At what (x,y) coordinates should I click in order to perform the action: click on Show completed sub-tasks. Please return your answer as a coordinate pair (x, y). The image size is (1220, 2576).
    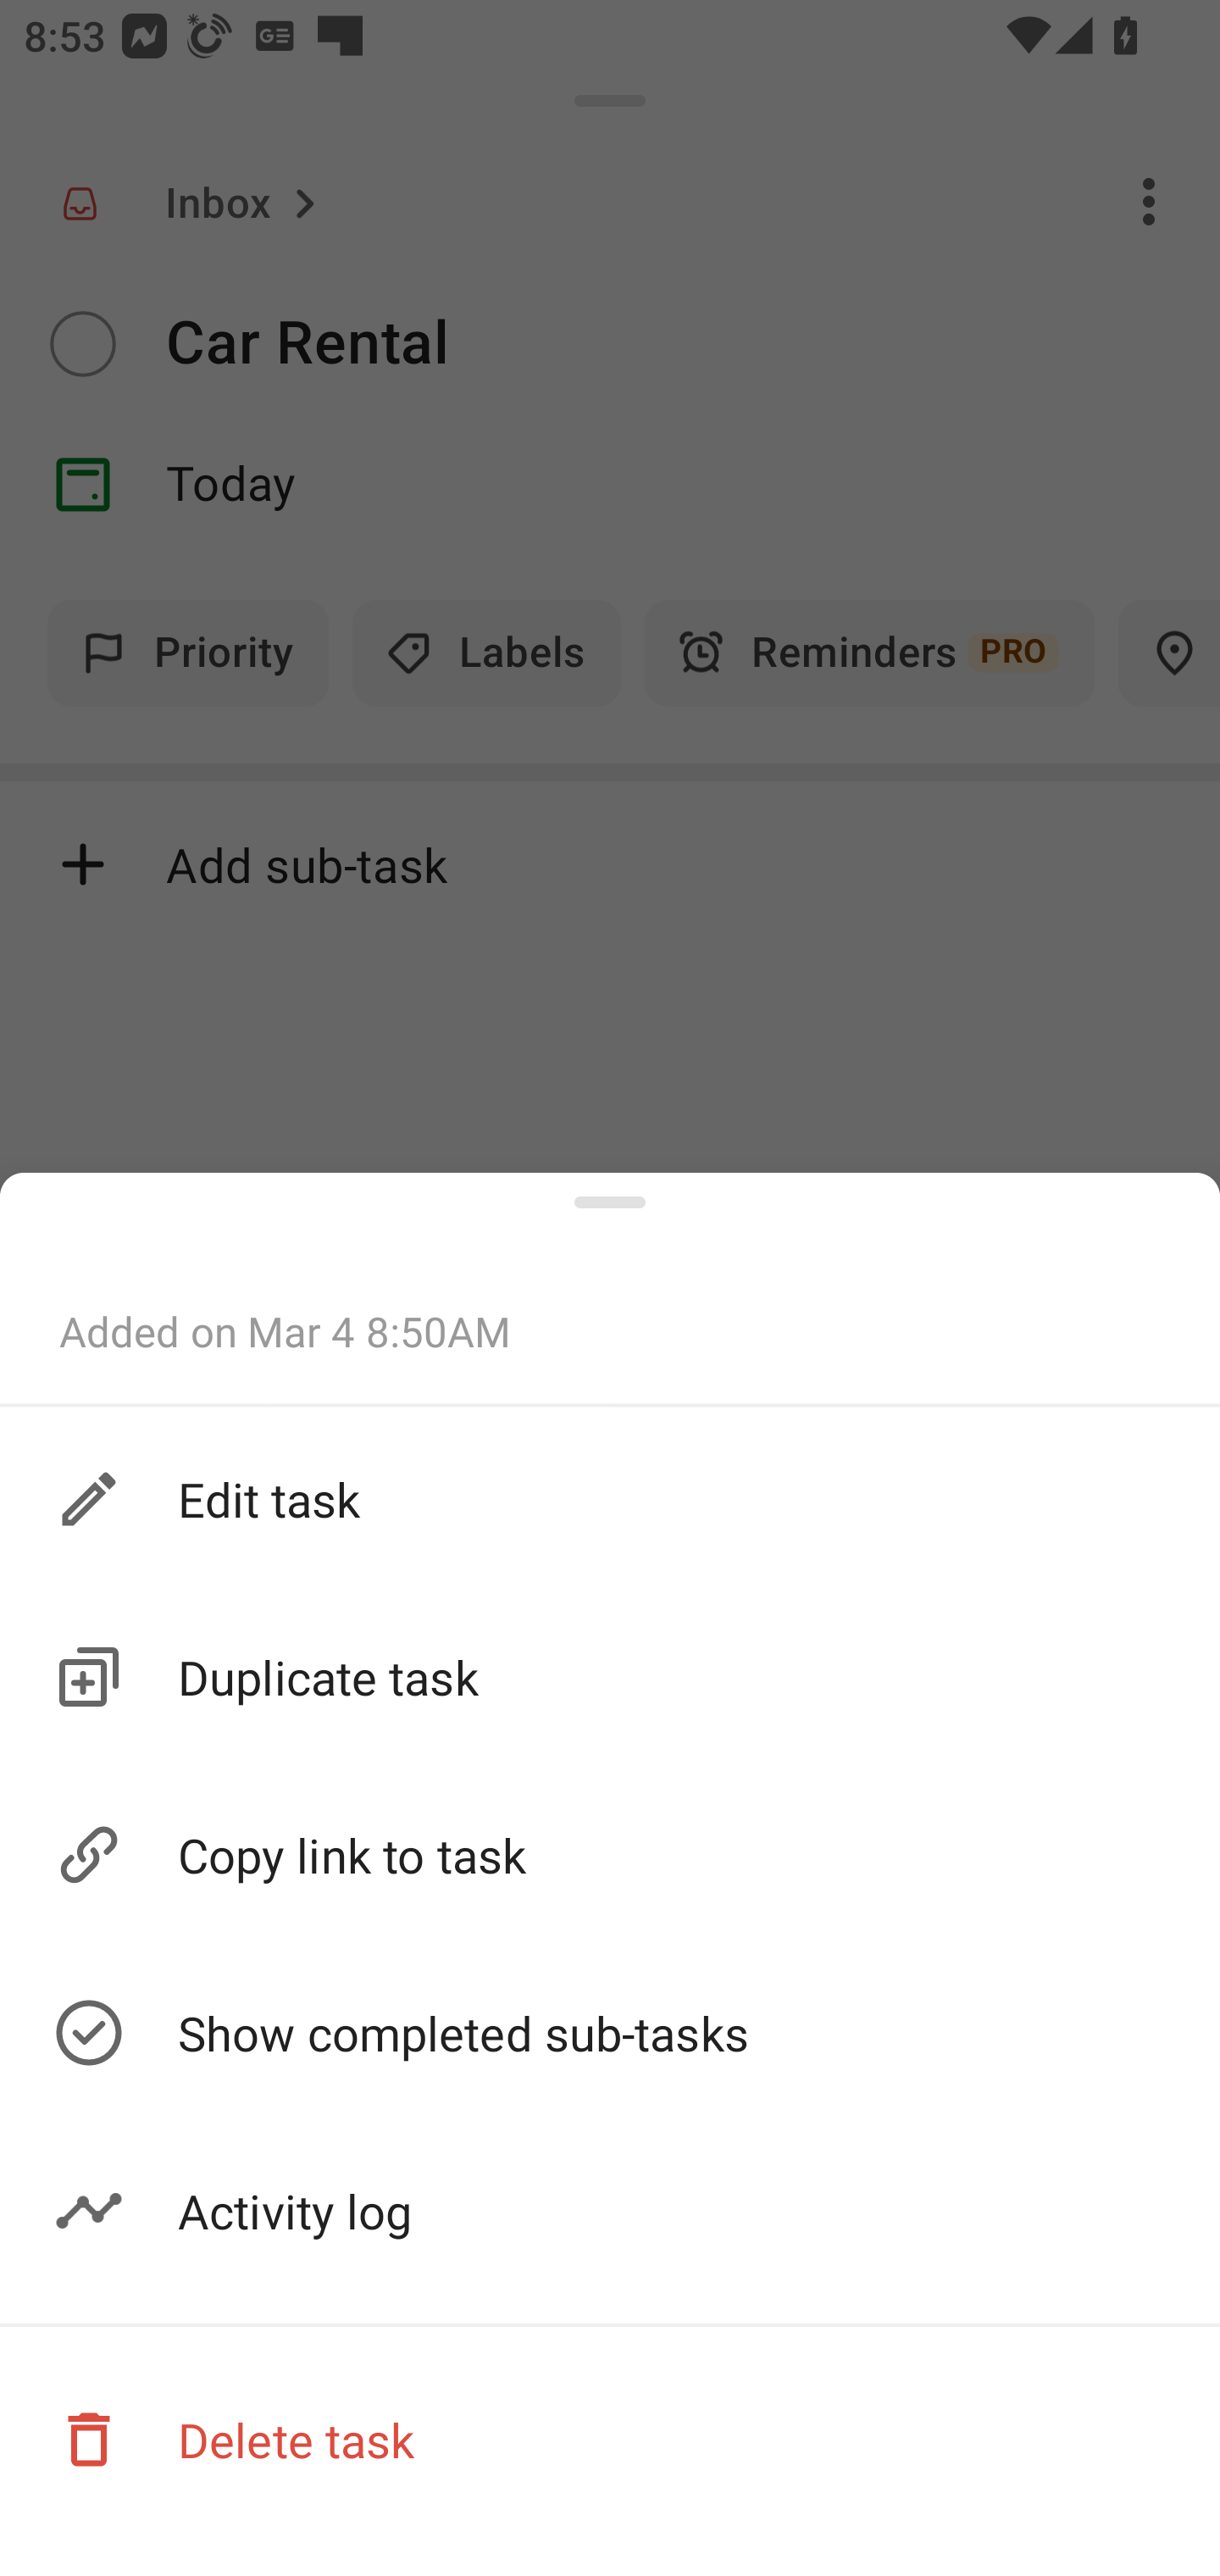
    Looking at the image, I should click on (610, 2034).